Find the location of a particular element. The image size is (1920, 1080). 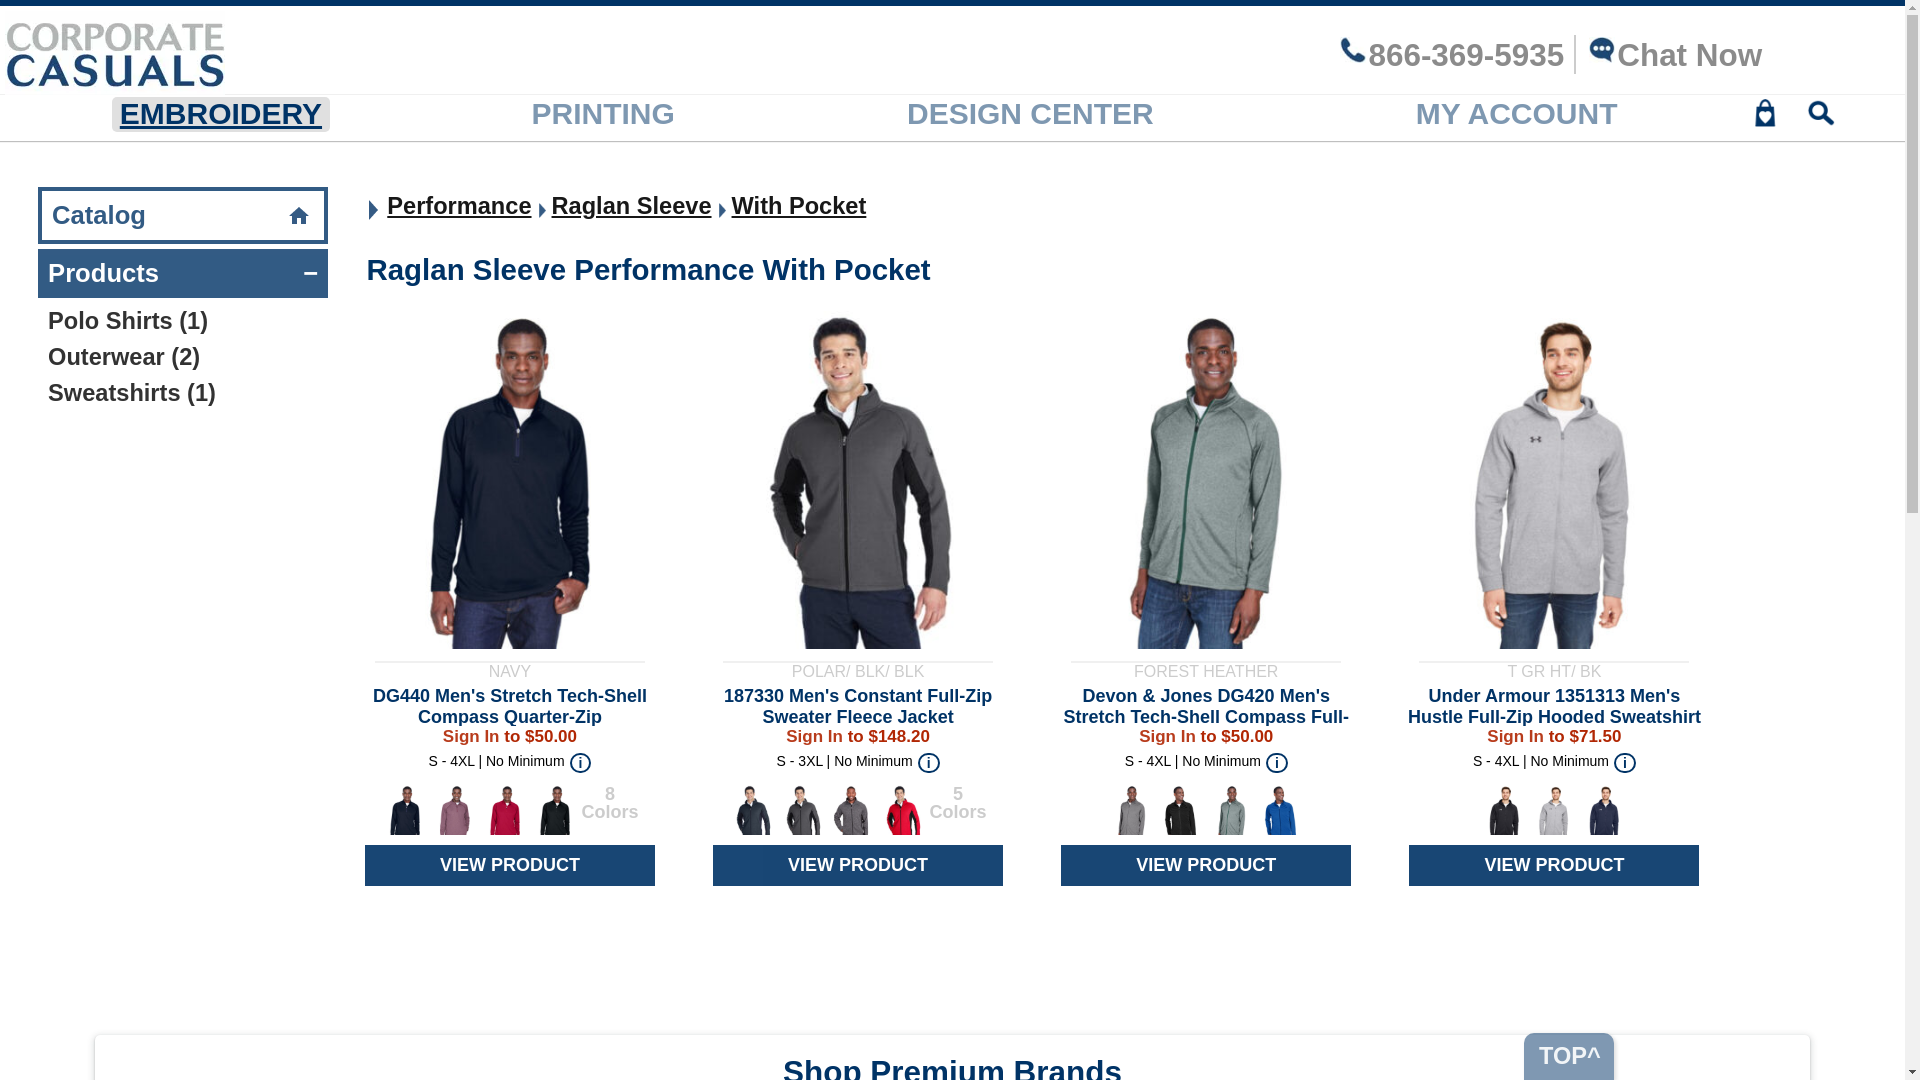

Chat Now is located at coordinates (1674, 55).